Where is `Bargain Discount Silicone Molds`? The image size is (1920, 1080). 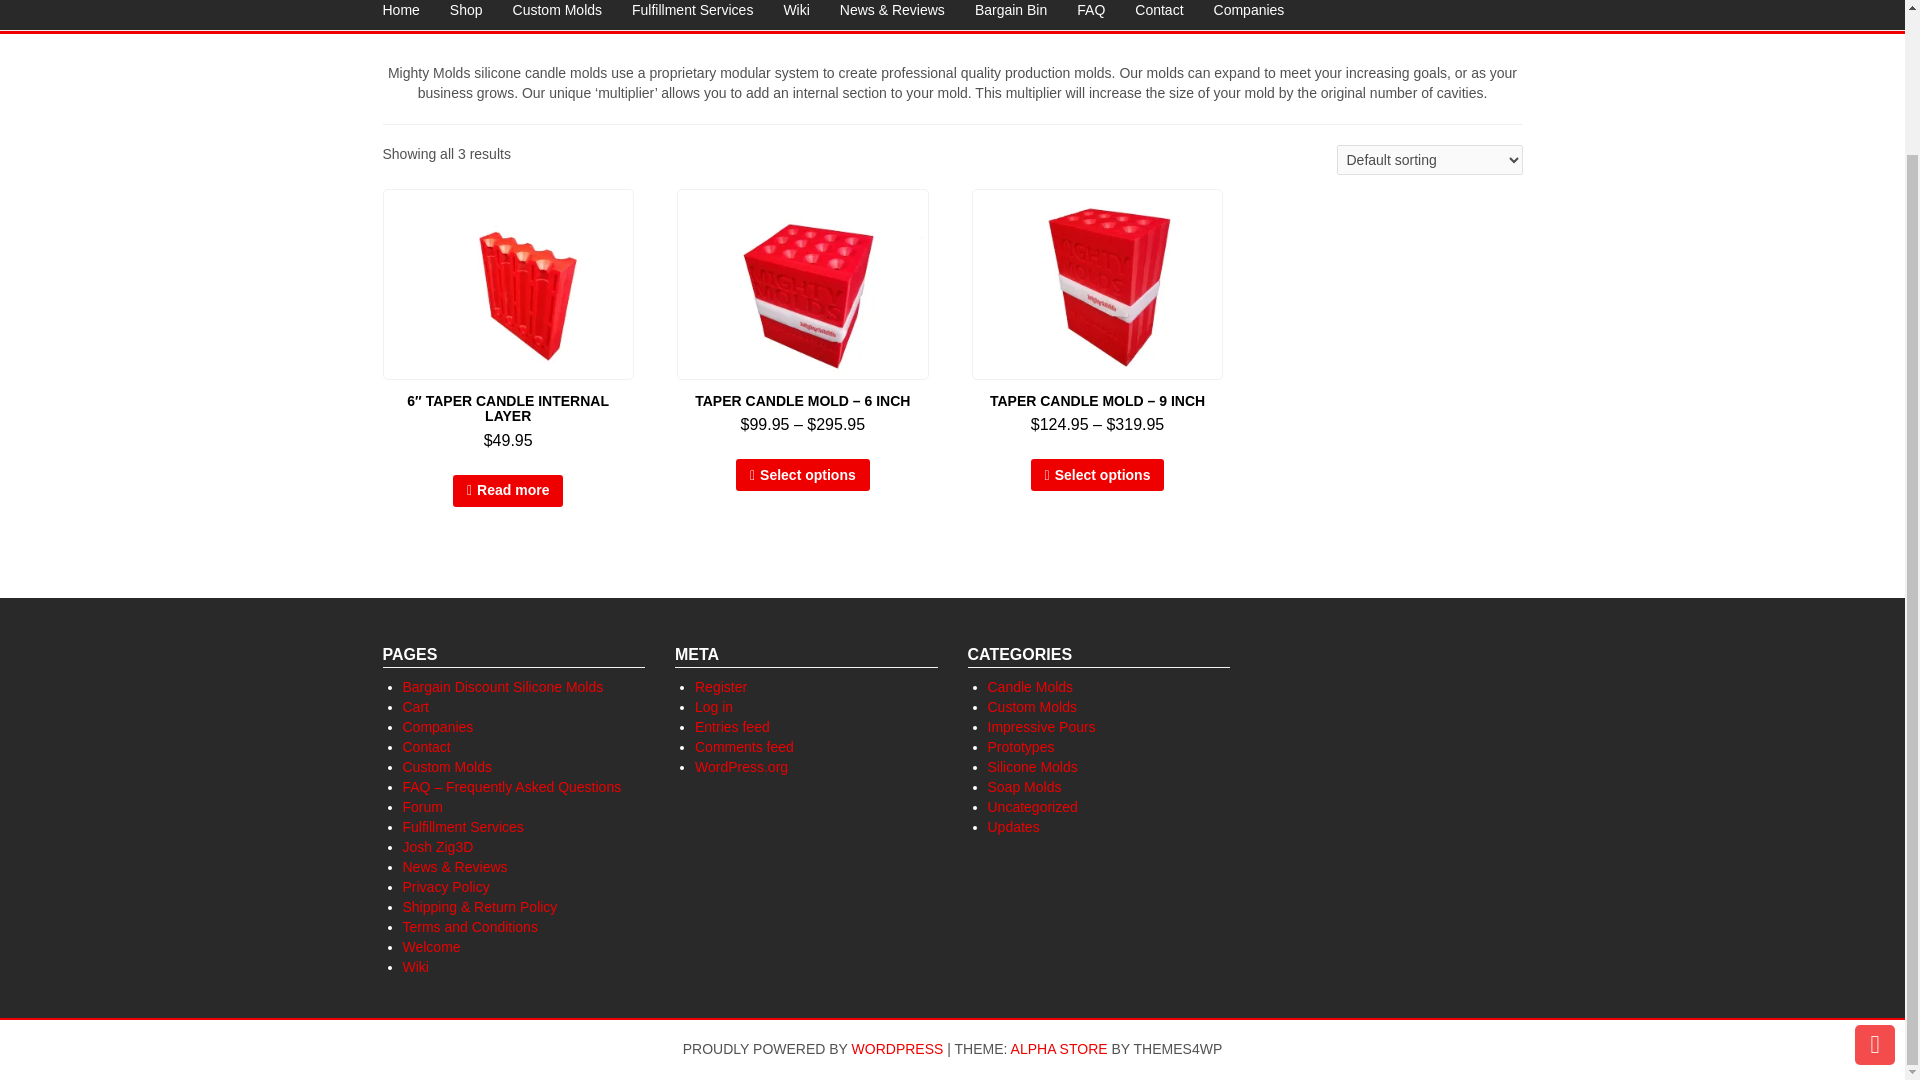
Bargain Discount Silicone Molds is located at coordinates (502, 687).